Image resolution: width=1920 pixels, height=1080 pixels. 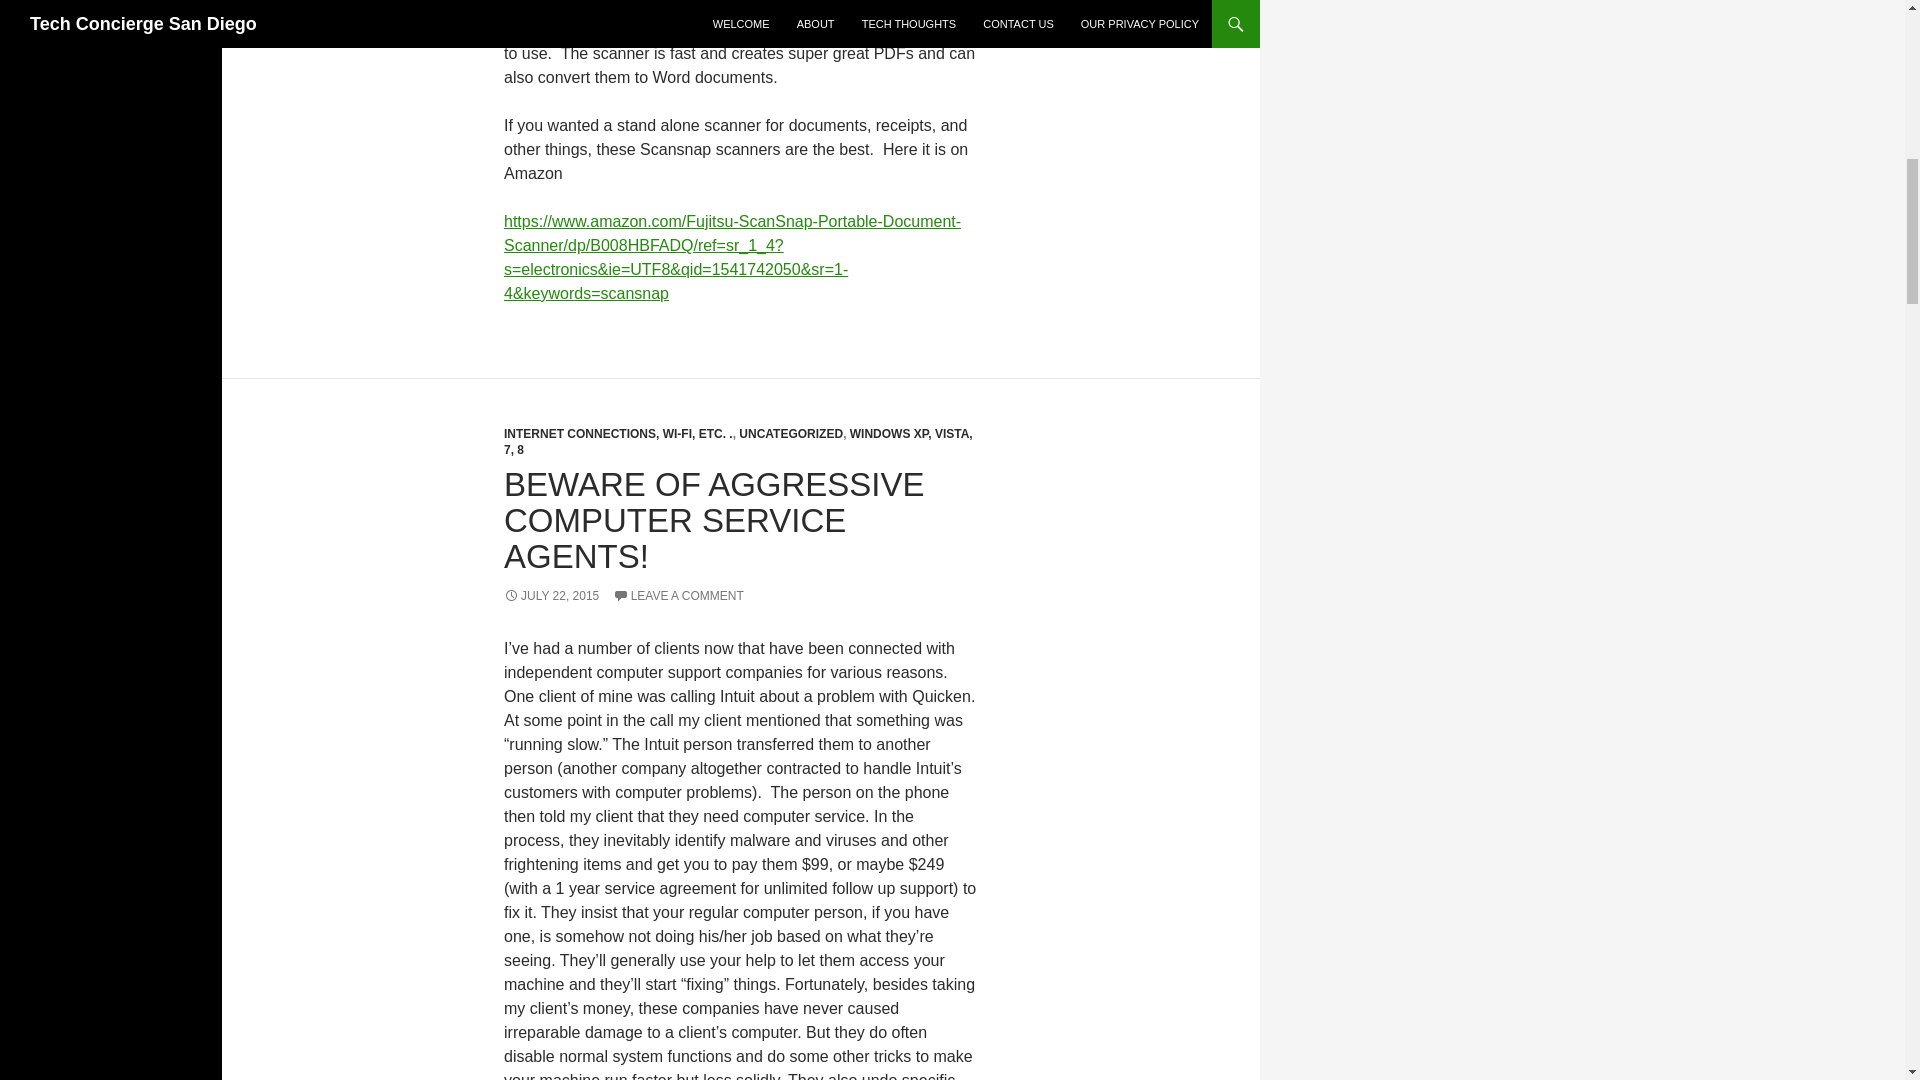 What do you see at coordinates (678, 595) in the screenshot?
I see `LEAVE A COMMENT` at bounding box center [678, 595].